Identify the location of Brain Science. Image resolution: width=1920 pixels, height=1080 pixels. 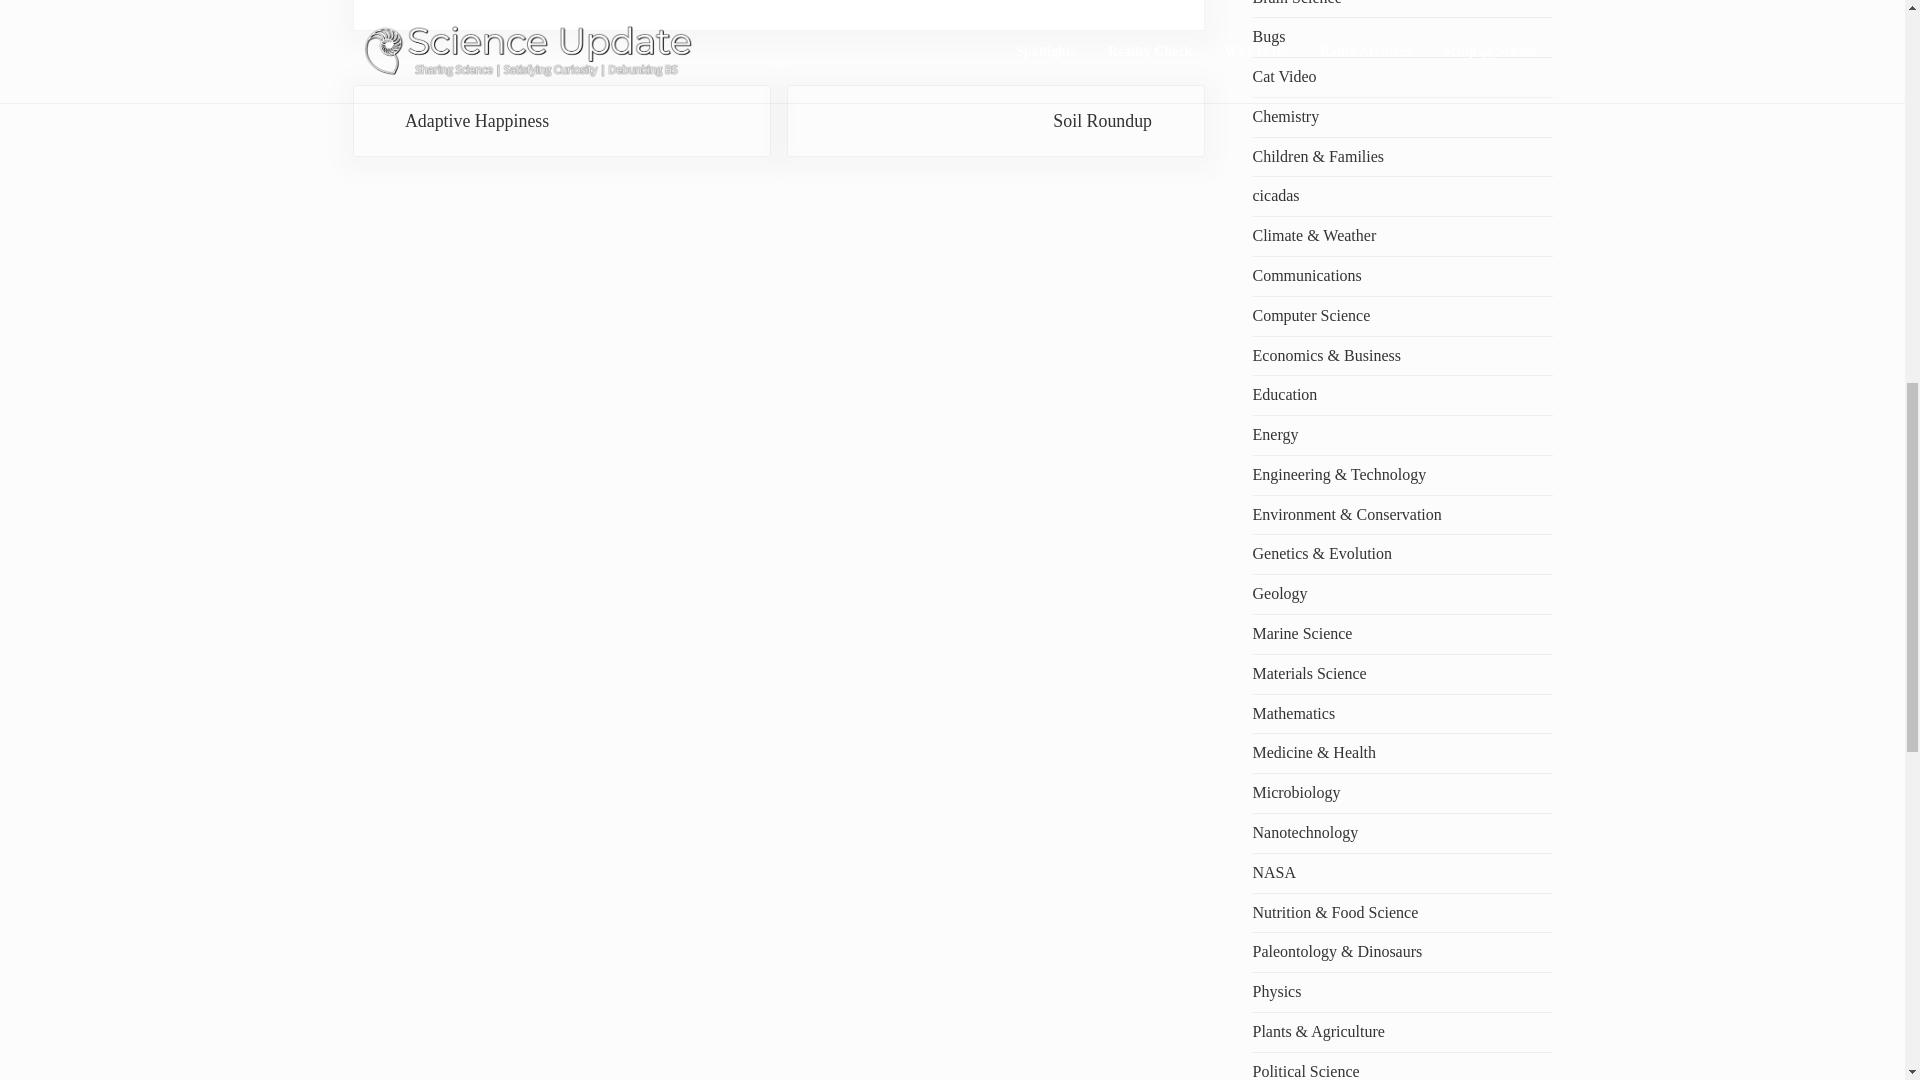
(560, 121).